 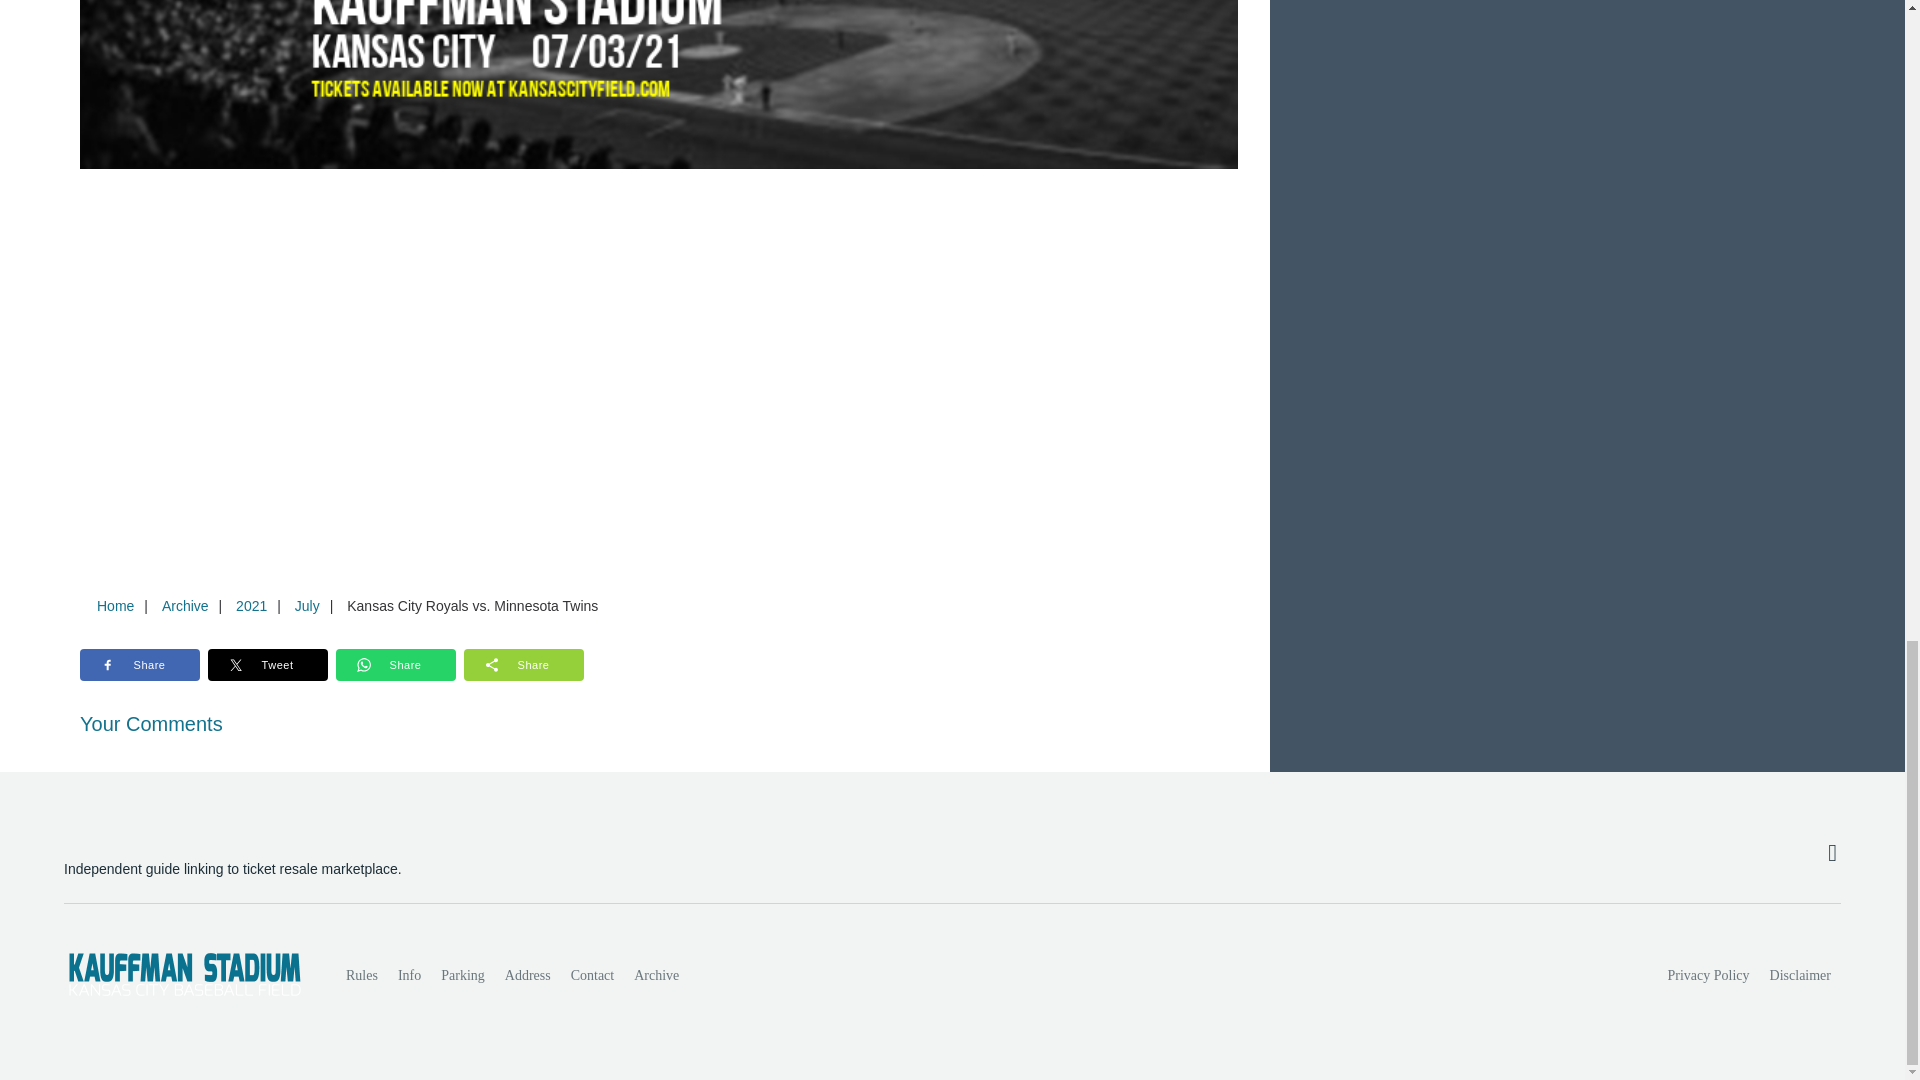 I want to click on July, so click(x=307, y=606).